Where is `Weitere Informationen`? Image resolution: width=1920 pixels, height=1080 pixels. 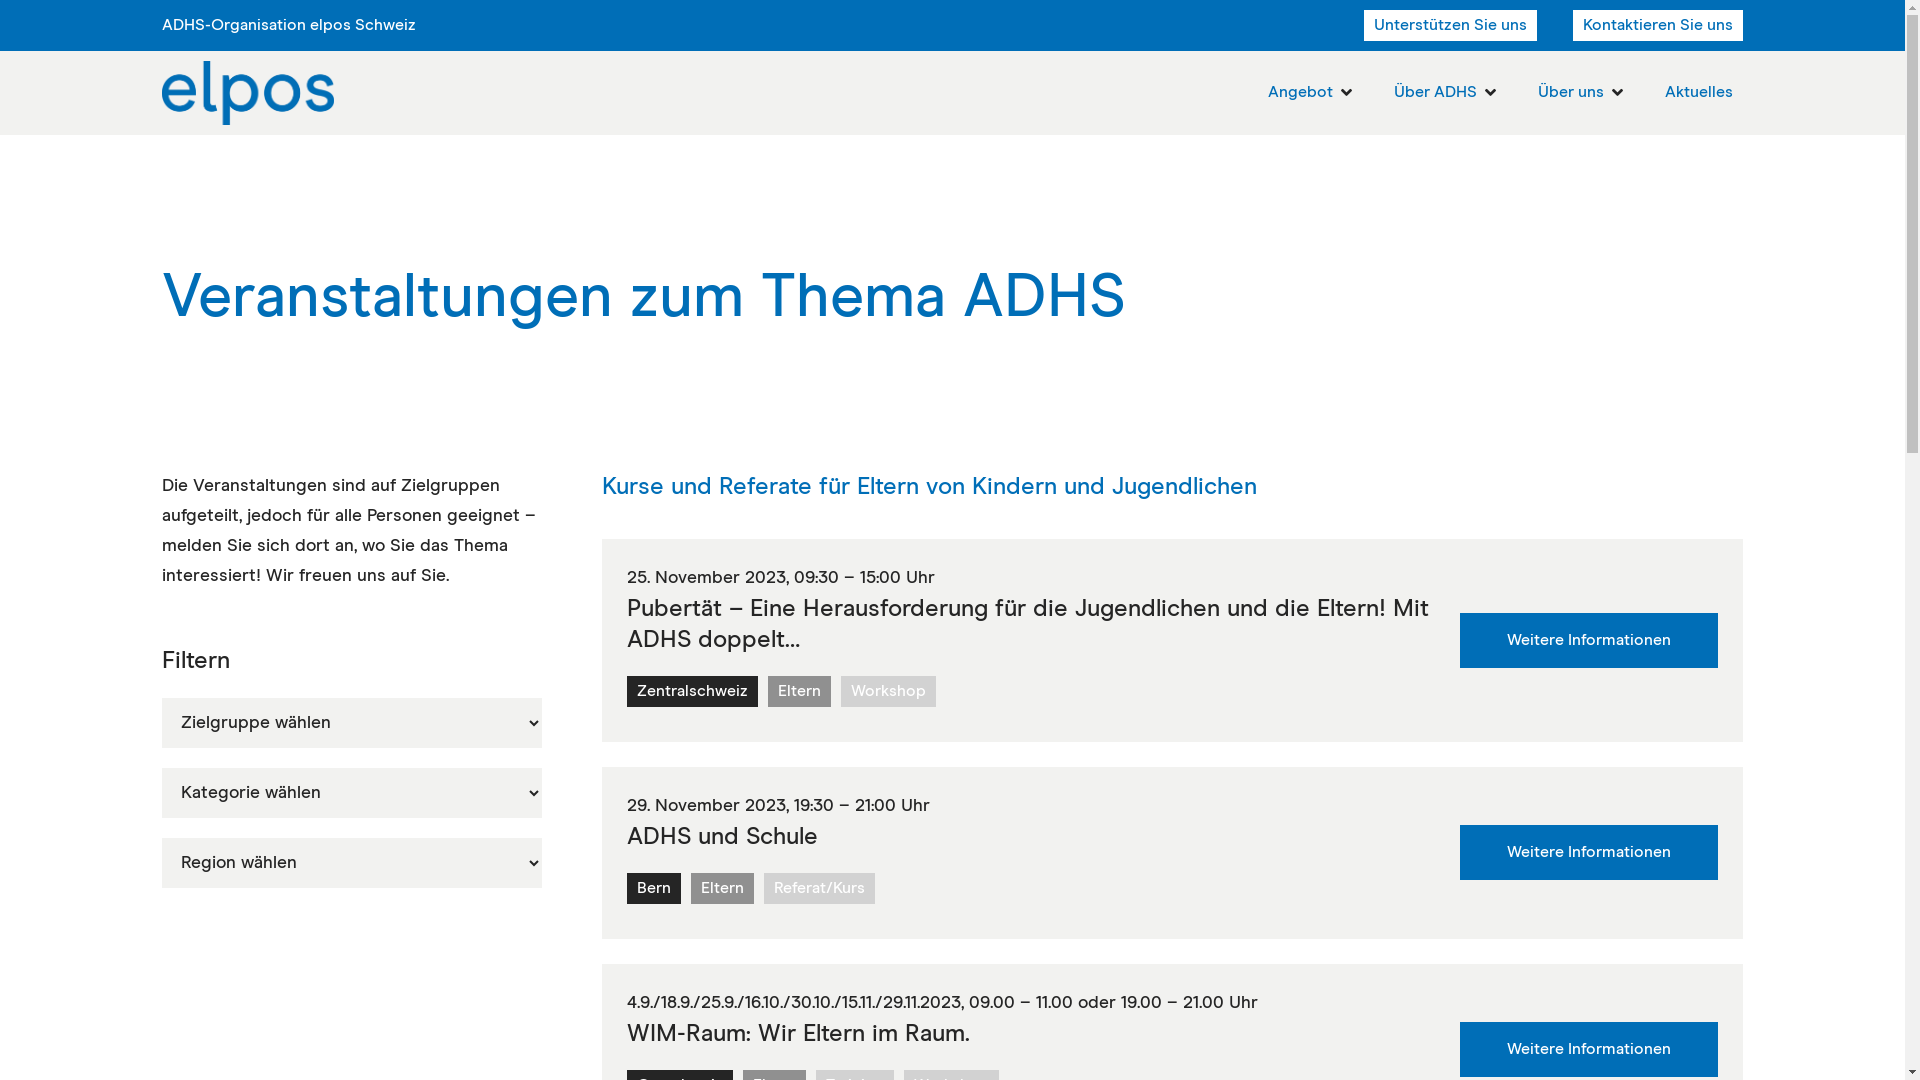 Weitere Informationen is located at coordinates (1589, 852).